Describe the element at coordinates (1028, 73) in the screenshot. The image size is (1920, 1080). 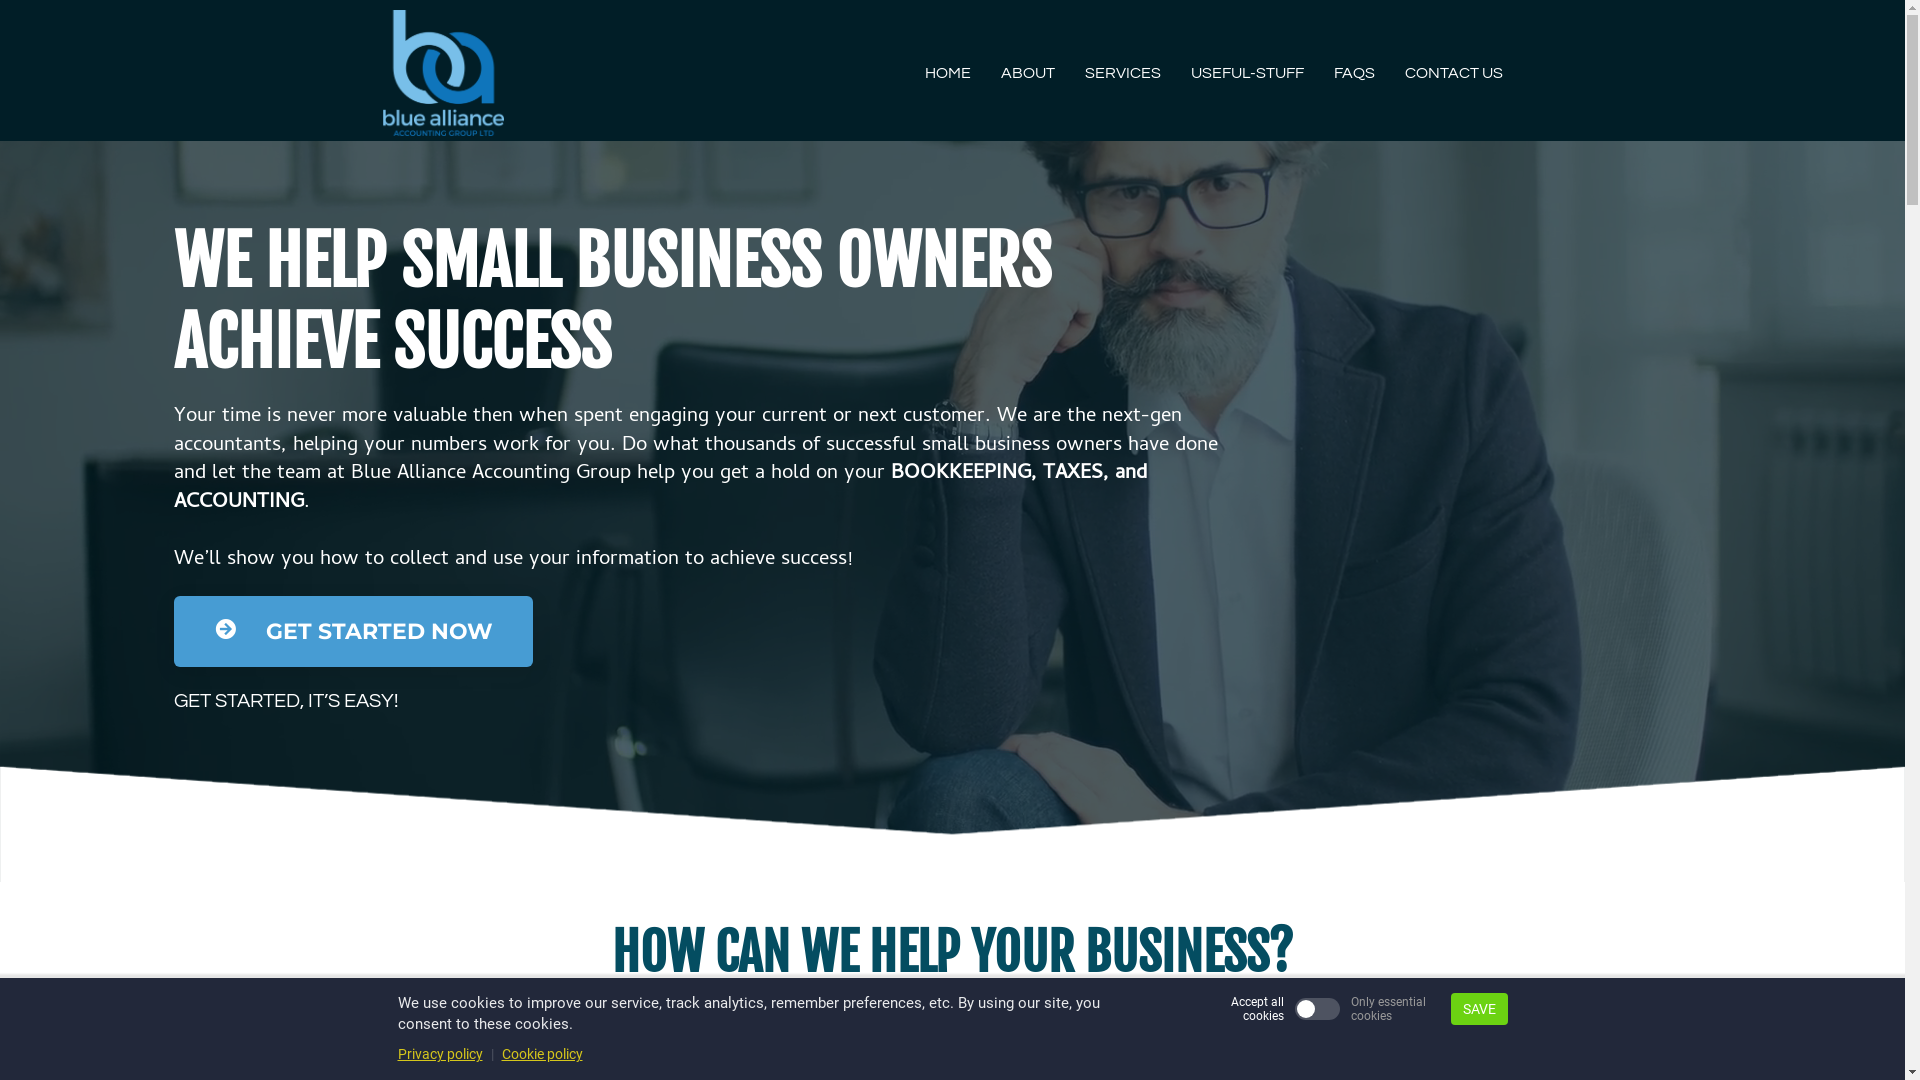
I see `ABOUT` at that location.